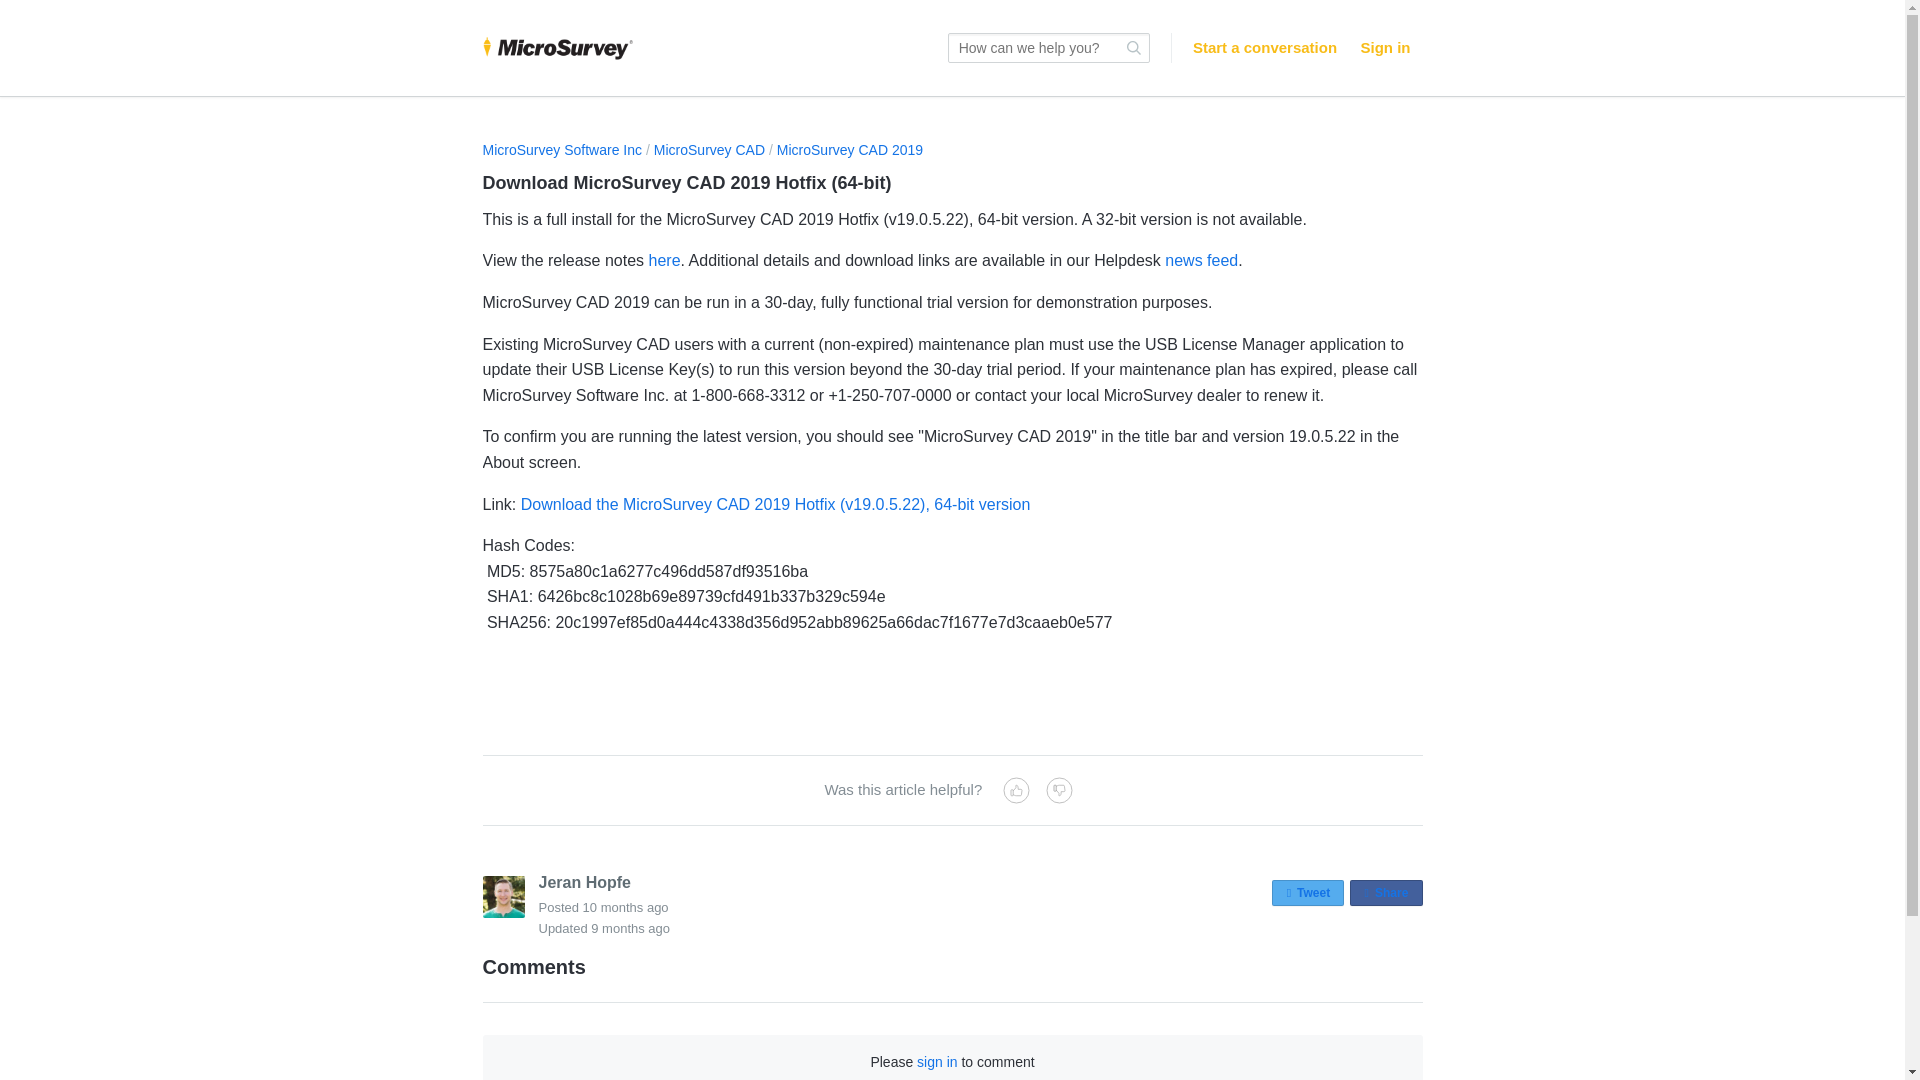 Image resolution: width=1920 pixels, height=1080 pixels. I want to click on here, so click(1384, 47).